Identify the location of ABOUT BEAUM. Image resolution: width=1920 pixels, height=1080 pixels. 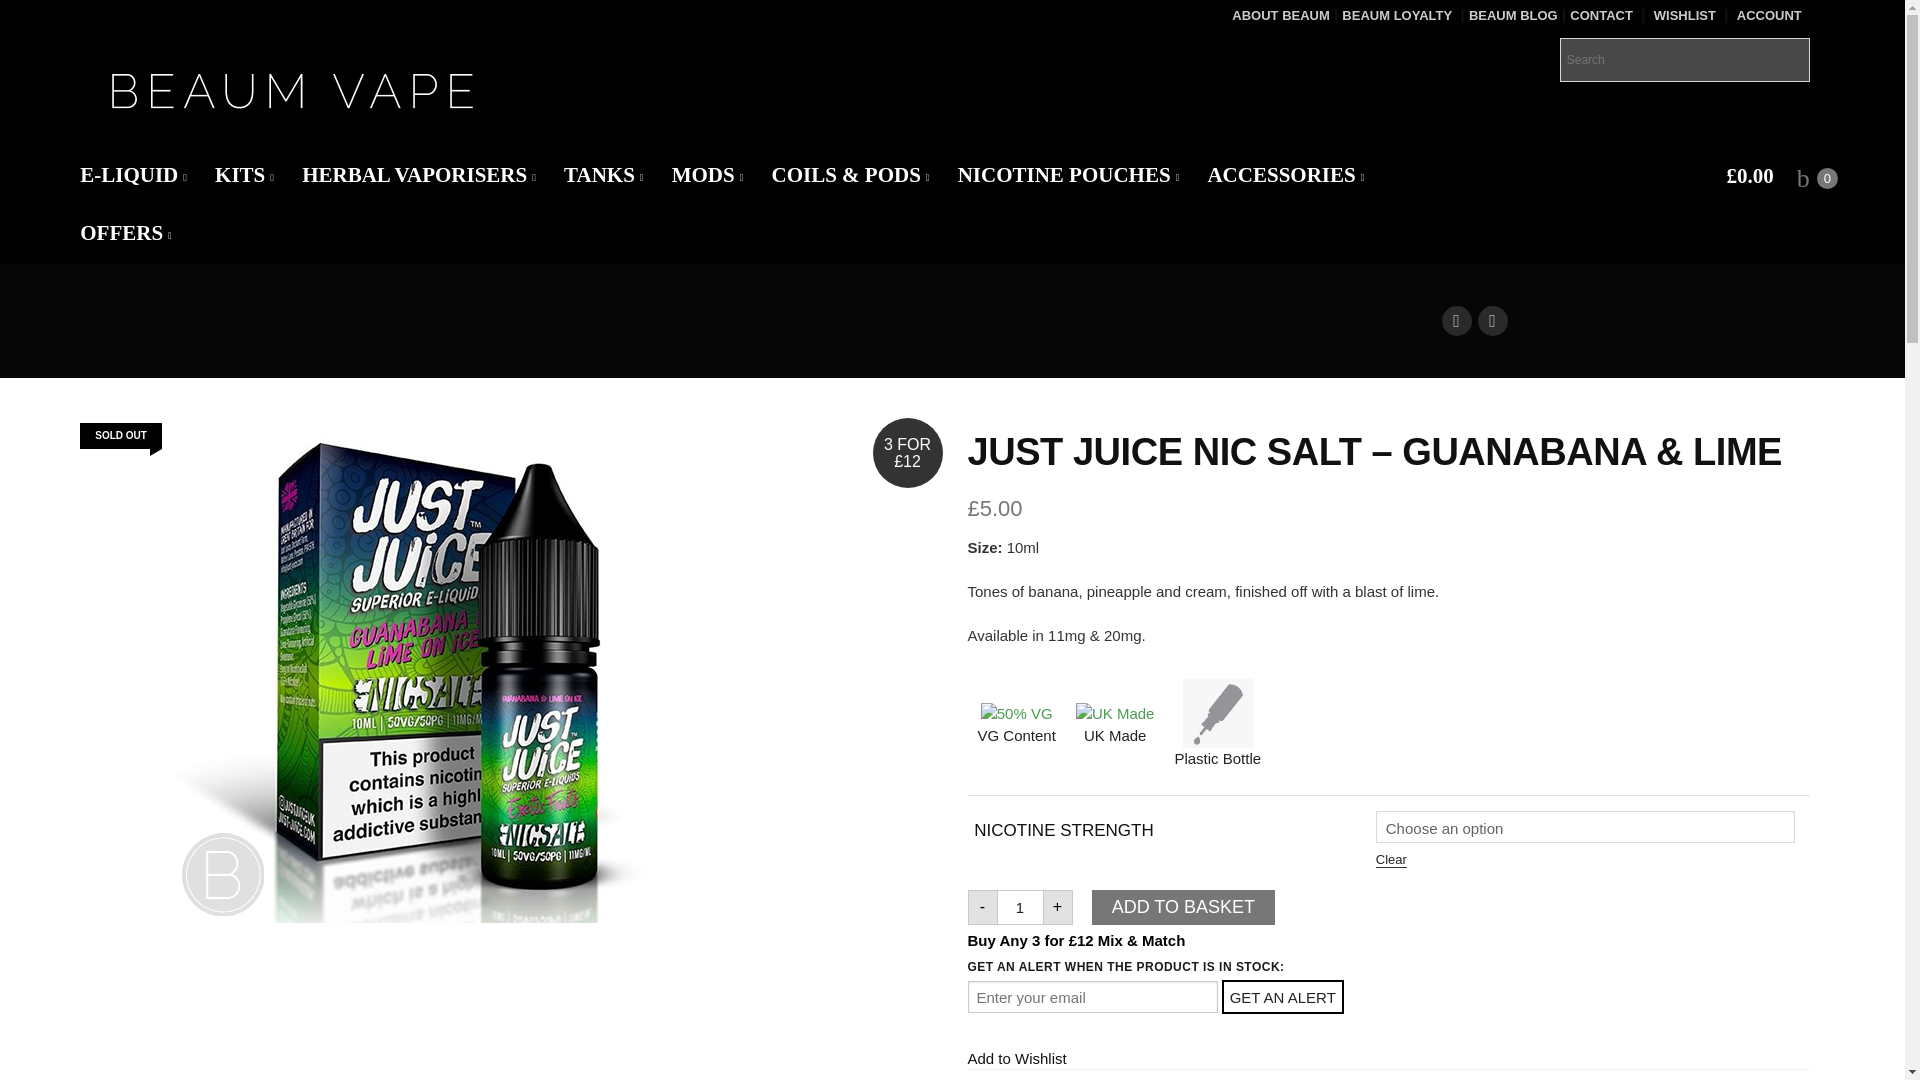
(1281, 14).